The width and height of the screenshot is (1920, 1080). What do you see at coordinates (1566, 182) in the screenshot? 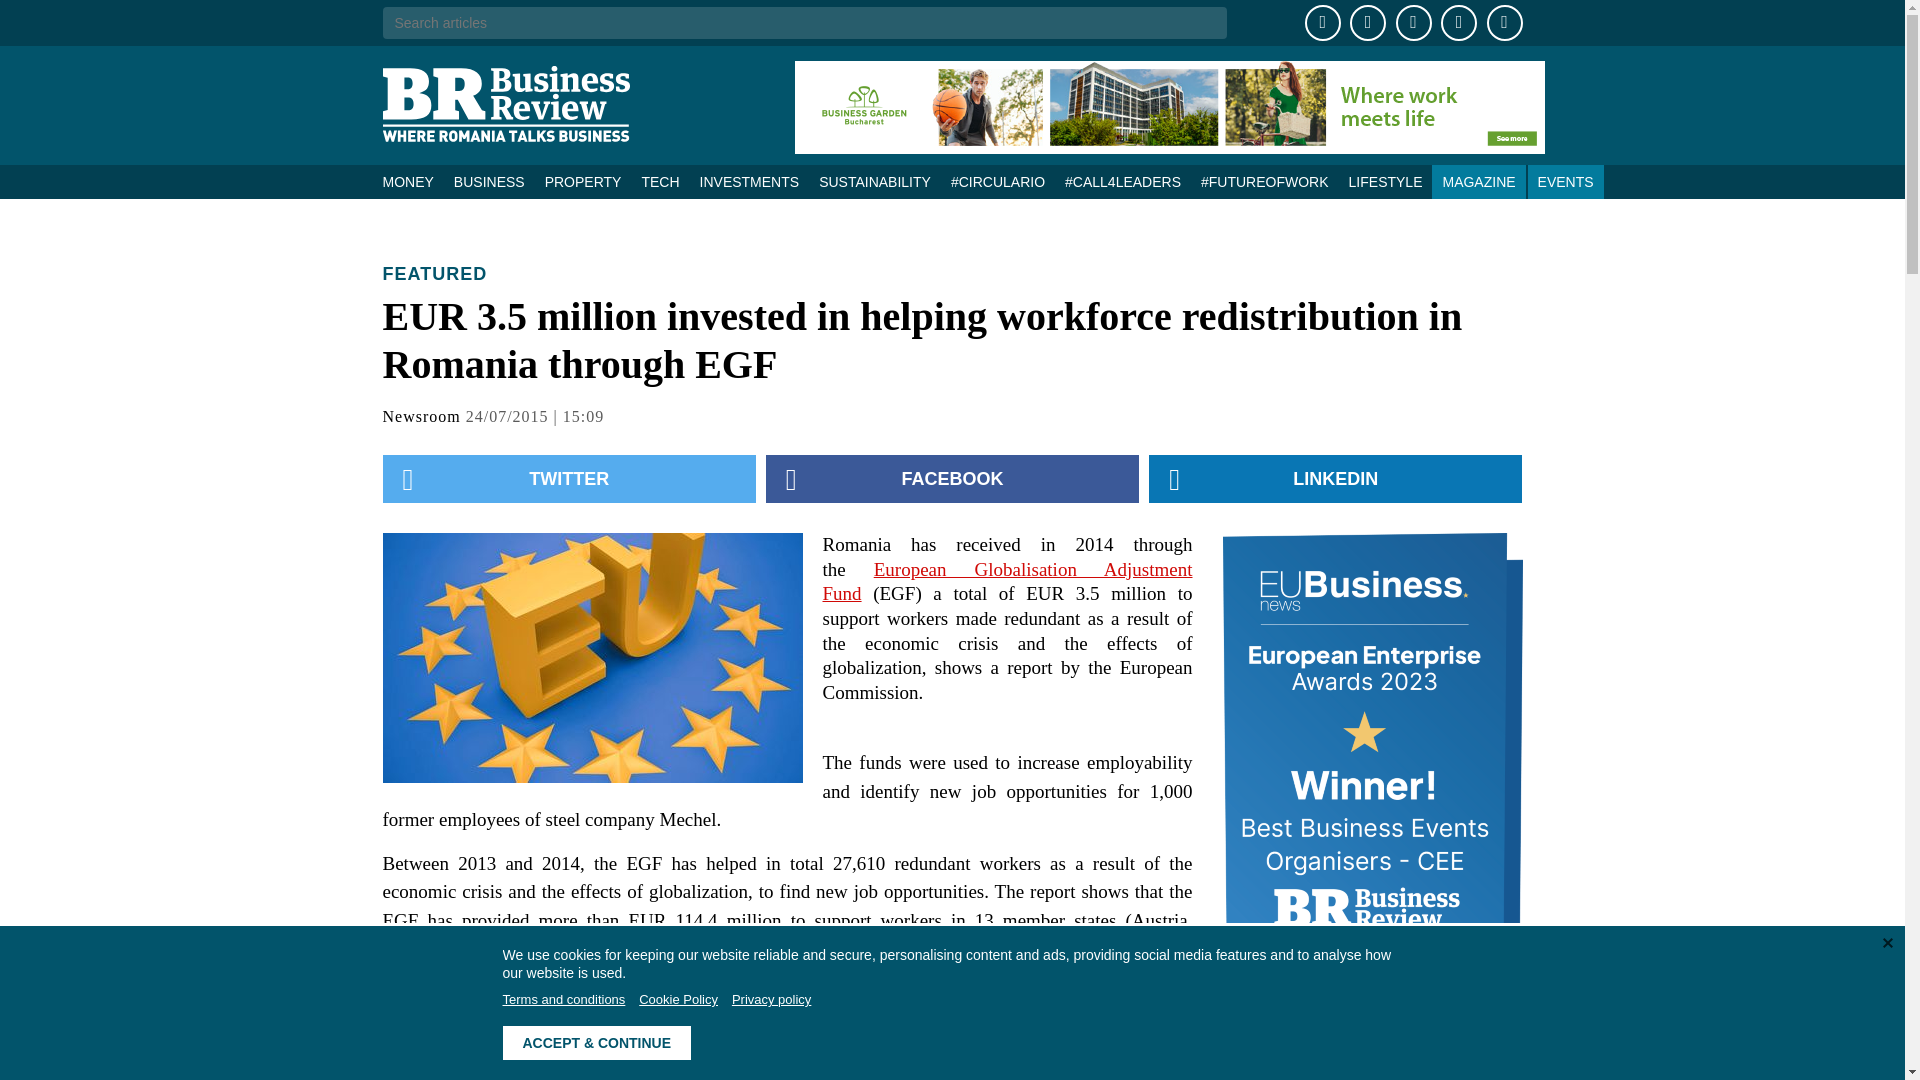
I see `EVENTS` at bounding box center [1566, 182].